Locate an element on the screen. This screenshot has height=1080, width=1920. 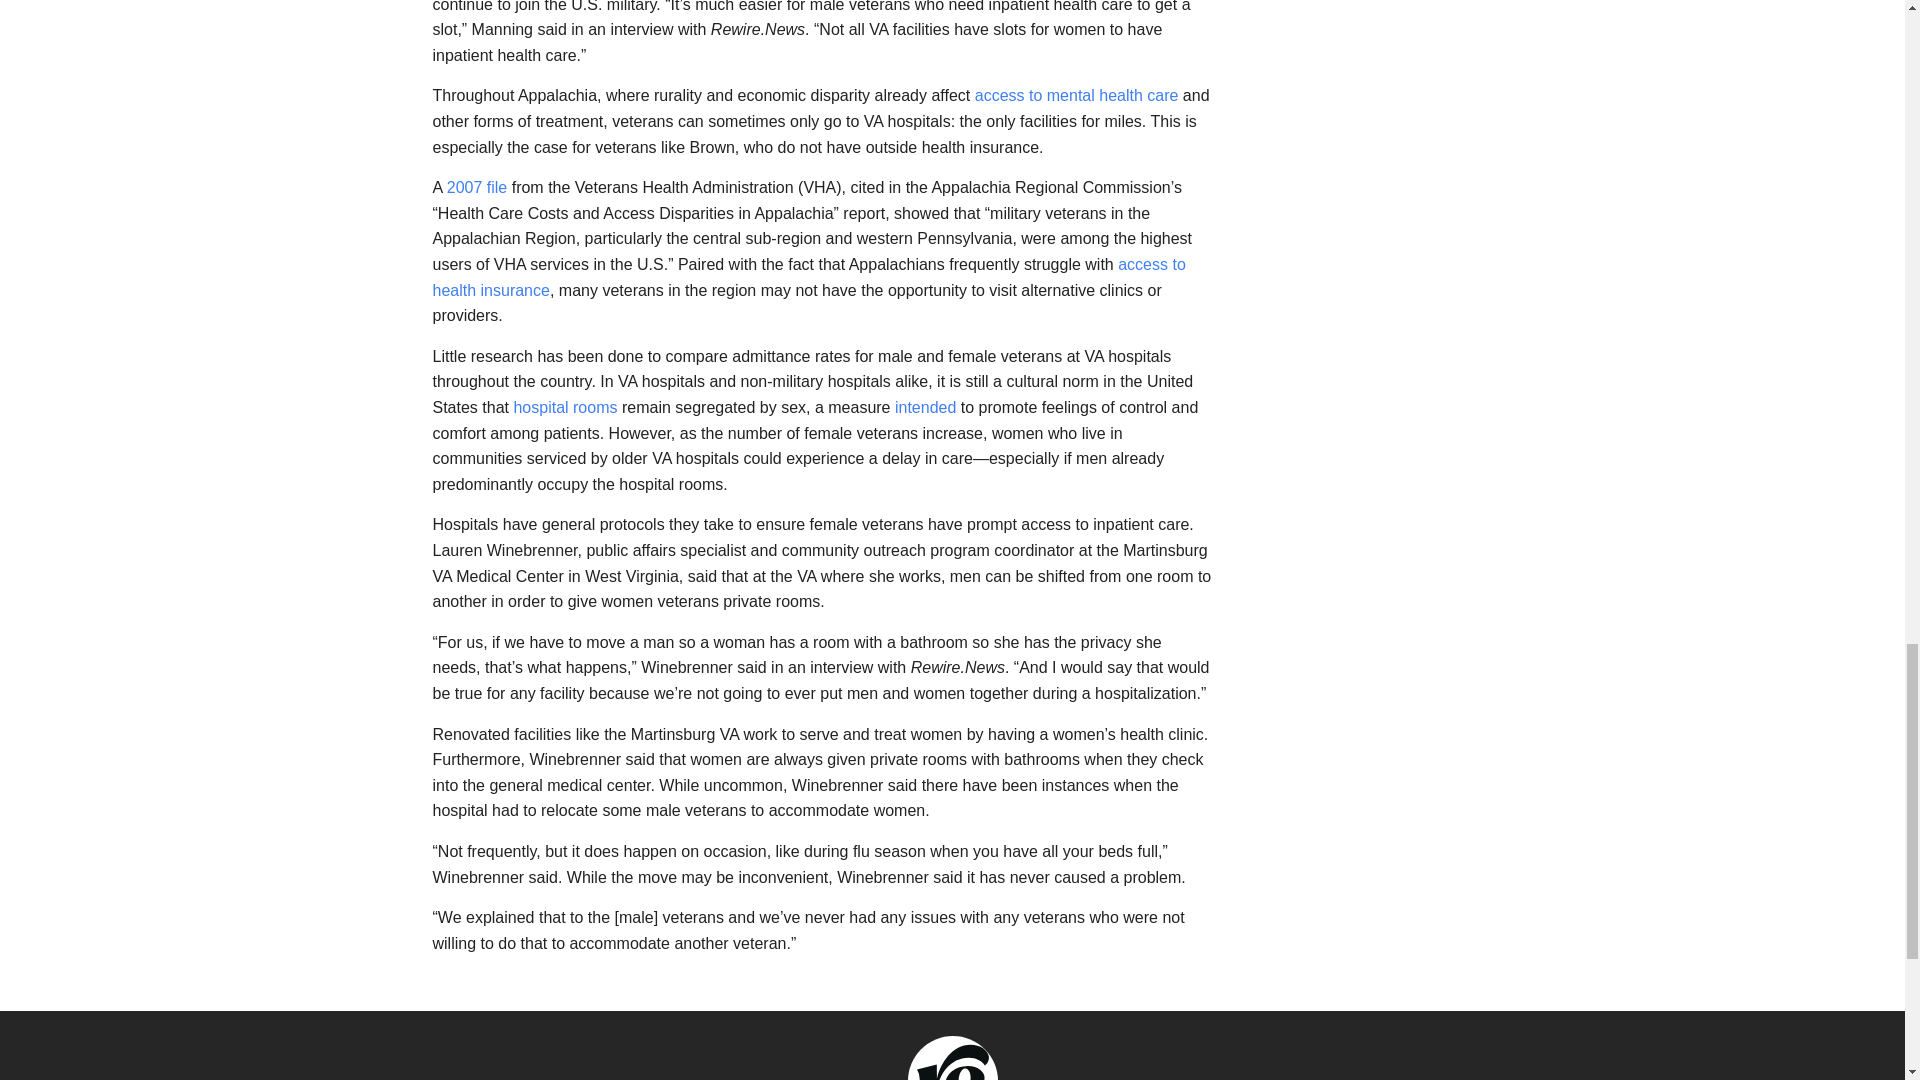
2007 file is located at coordinates (478, 187).